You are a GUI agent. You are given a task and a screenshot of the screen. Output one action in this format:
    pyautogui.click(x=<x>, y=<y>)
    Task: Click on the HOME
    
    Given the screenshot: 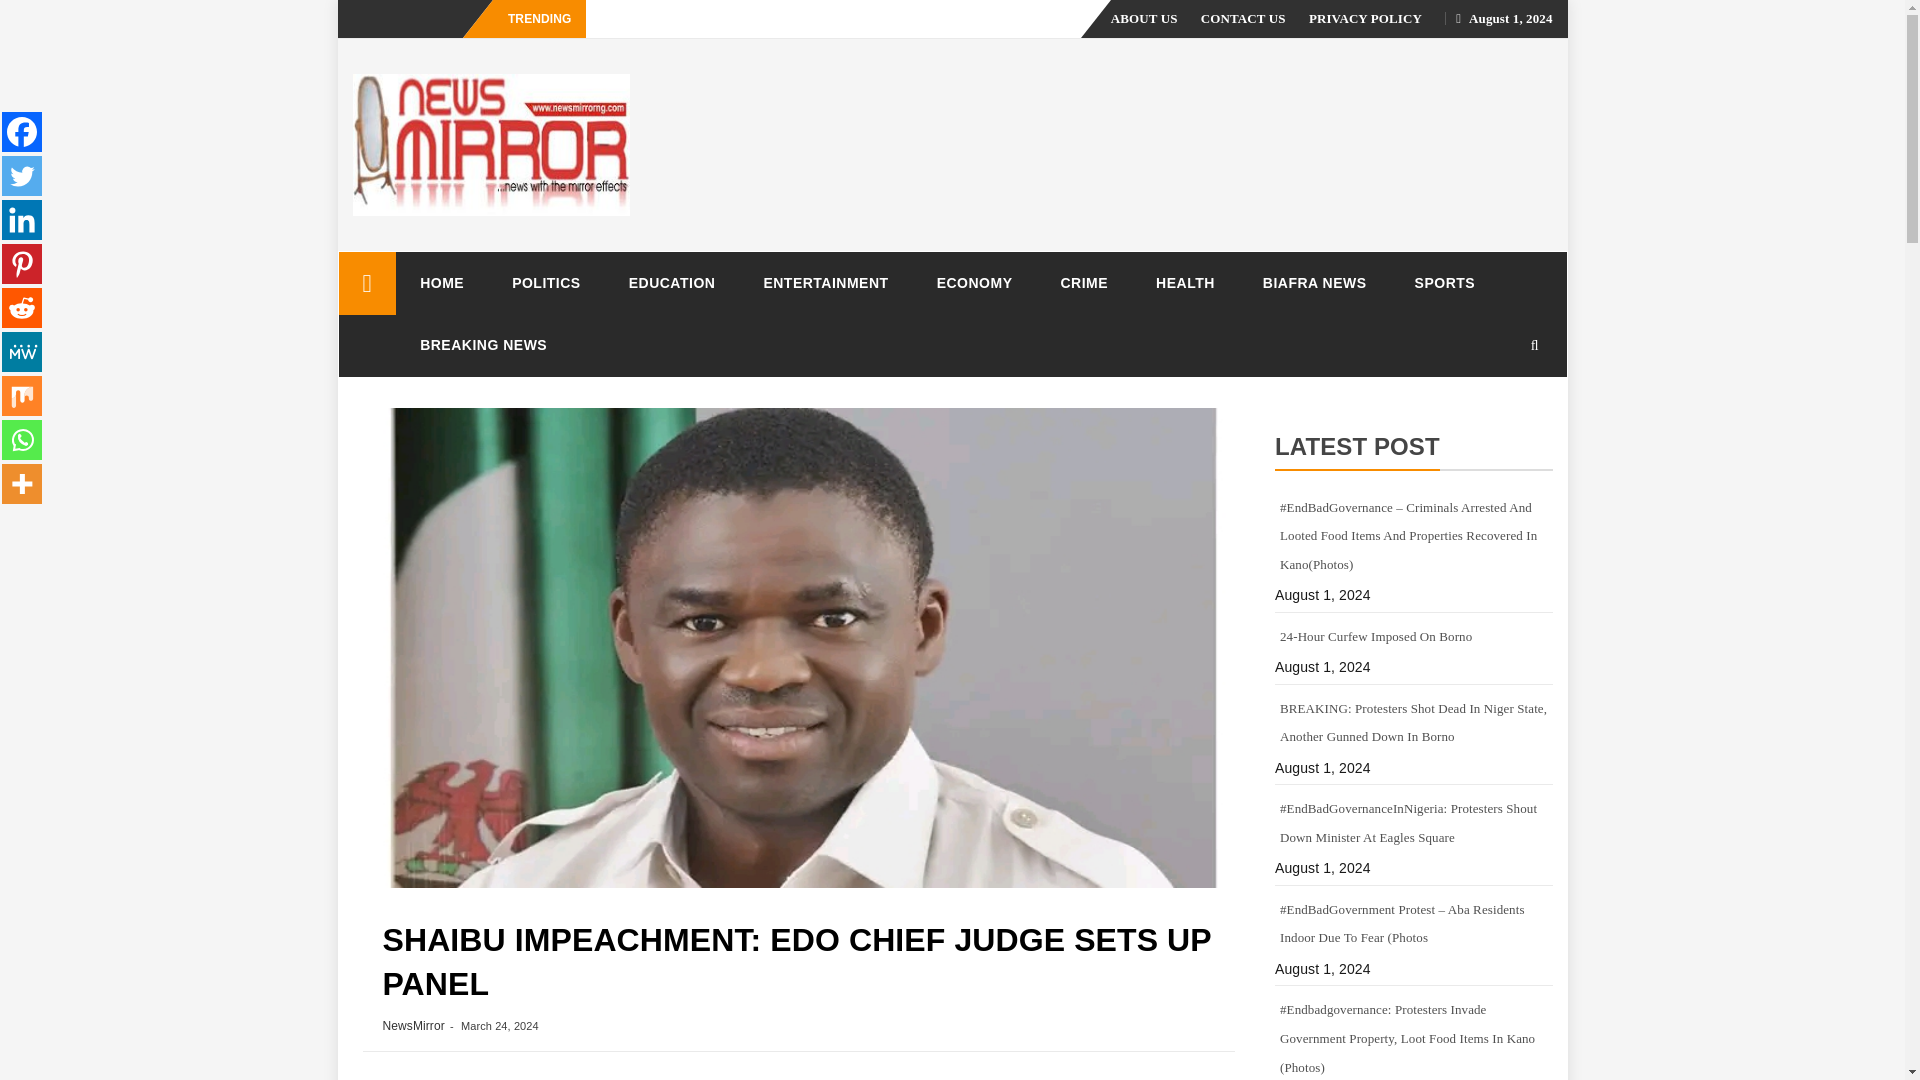 What is the action you would take?
    pyautogui.click(x=441, y=282)
    